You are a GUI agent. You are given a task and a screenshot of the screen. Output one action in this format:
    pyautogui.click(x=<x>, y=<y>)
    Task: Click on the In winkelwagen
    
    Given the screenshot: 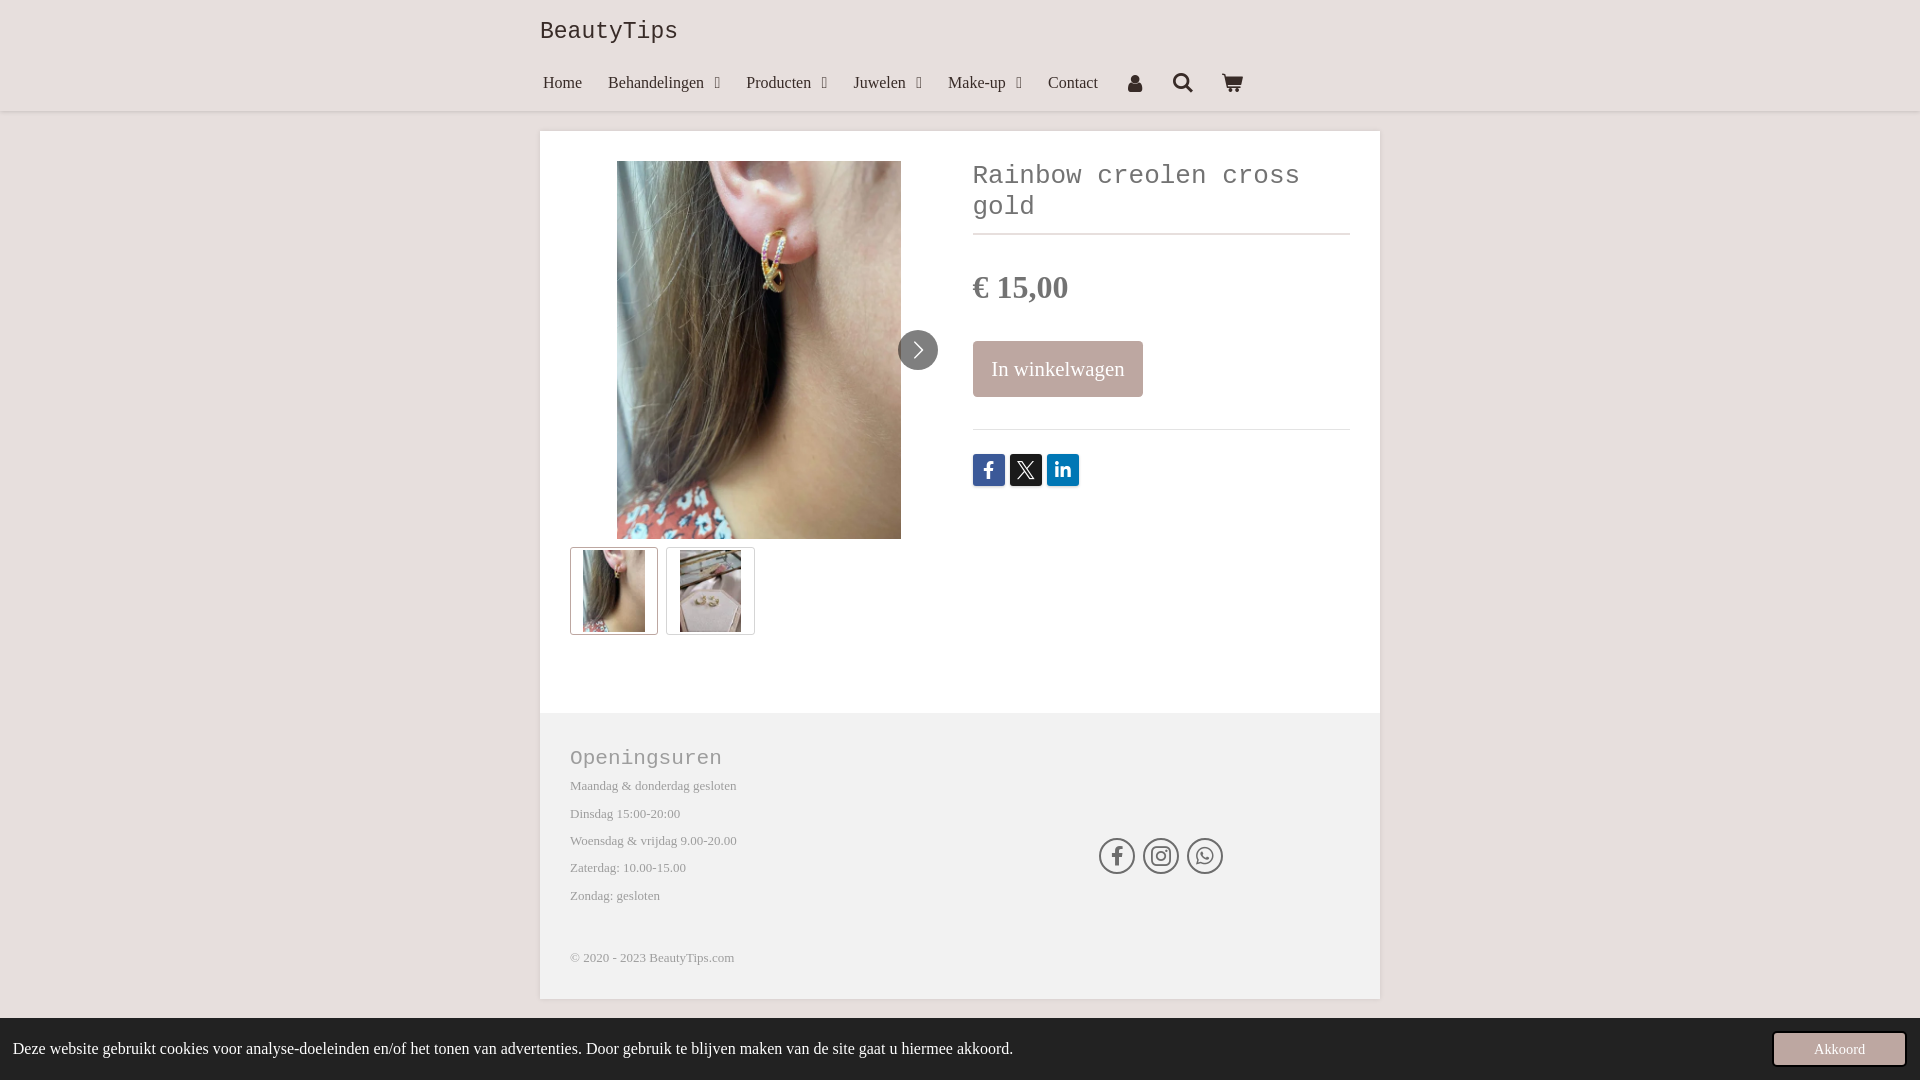 What is the action you would take?
    pyautogui.click(x=1058, y=369)
    